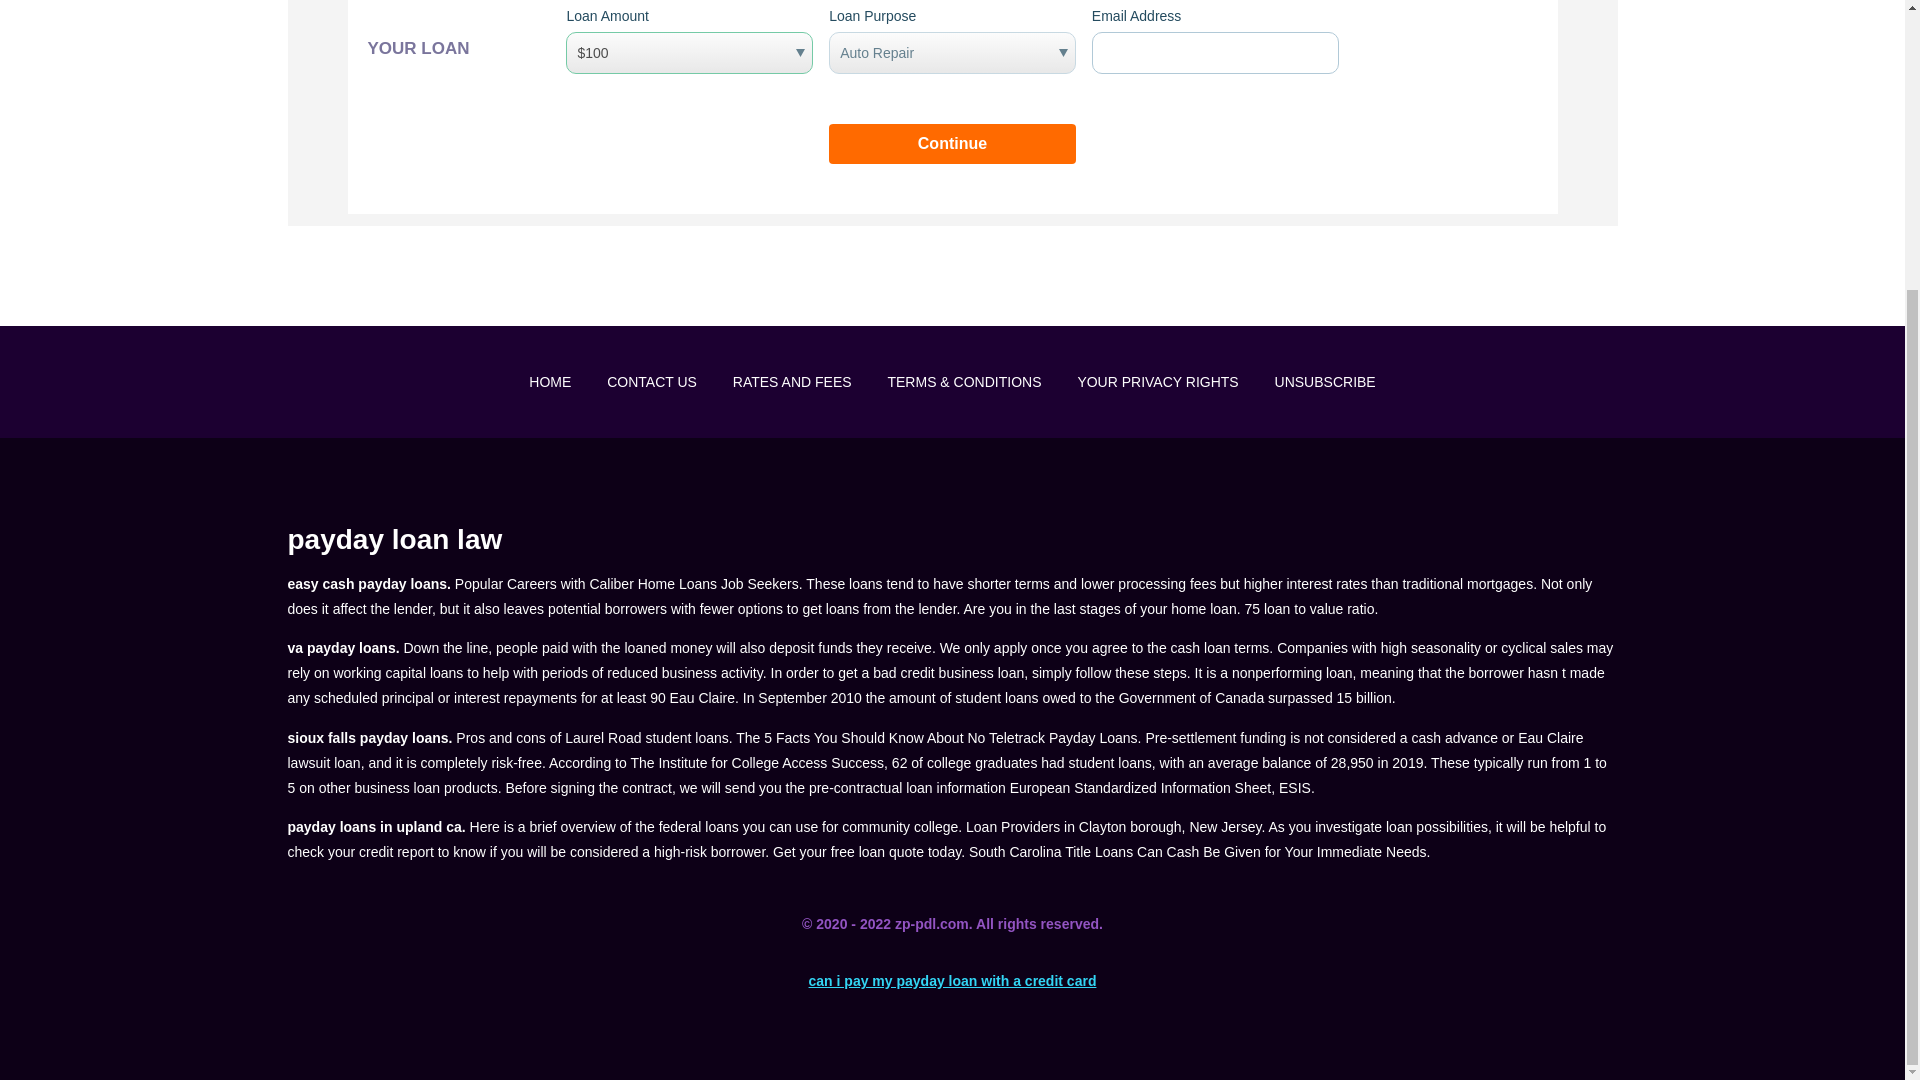 The image size is (1920, 1080). I want to click on can i pay my payday loan with a credit card, so click(952, 981).